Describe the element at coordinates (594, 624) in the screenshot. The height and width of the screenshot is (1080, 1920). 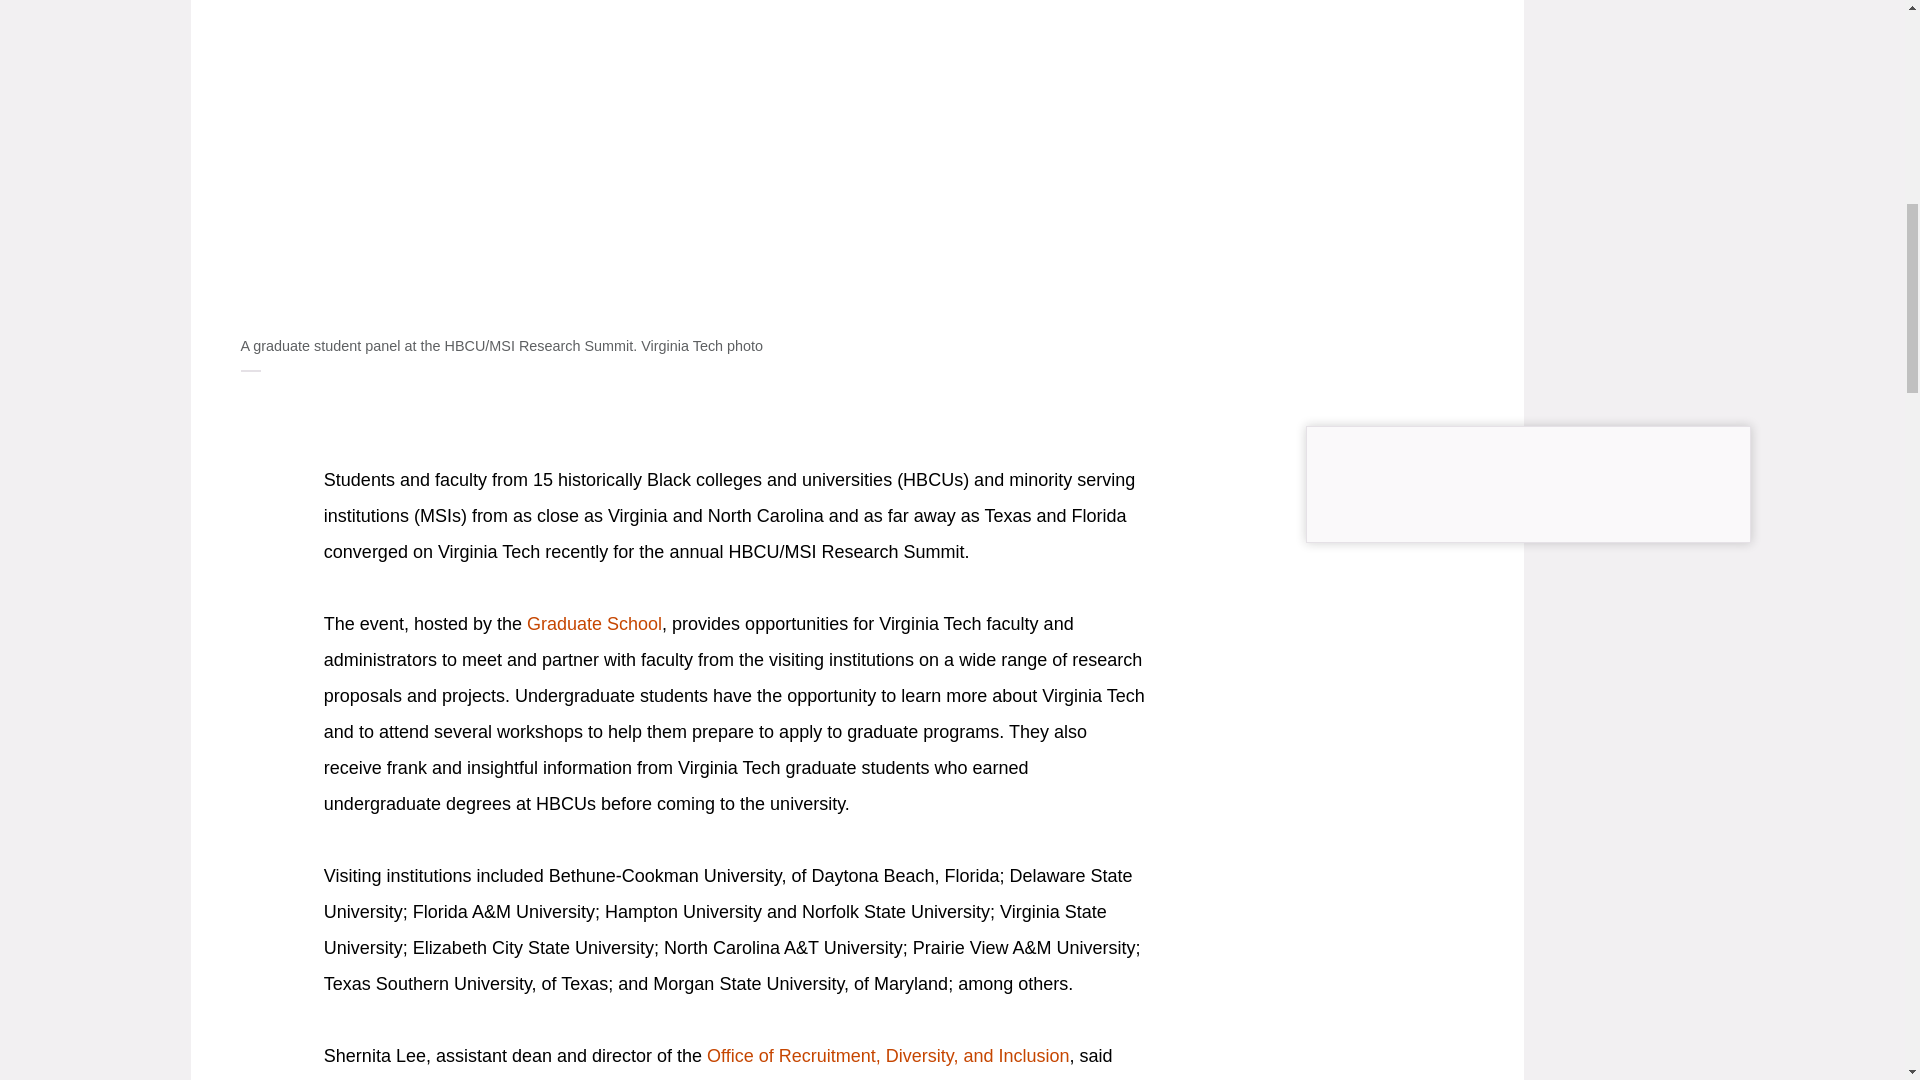
I see `Link to the Graduate School website` at that location.